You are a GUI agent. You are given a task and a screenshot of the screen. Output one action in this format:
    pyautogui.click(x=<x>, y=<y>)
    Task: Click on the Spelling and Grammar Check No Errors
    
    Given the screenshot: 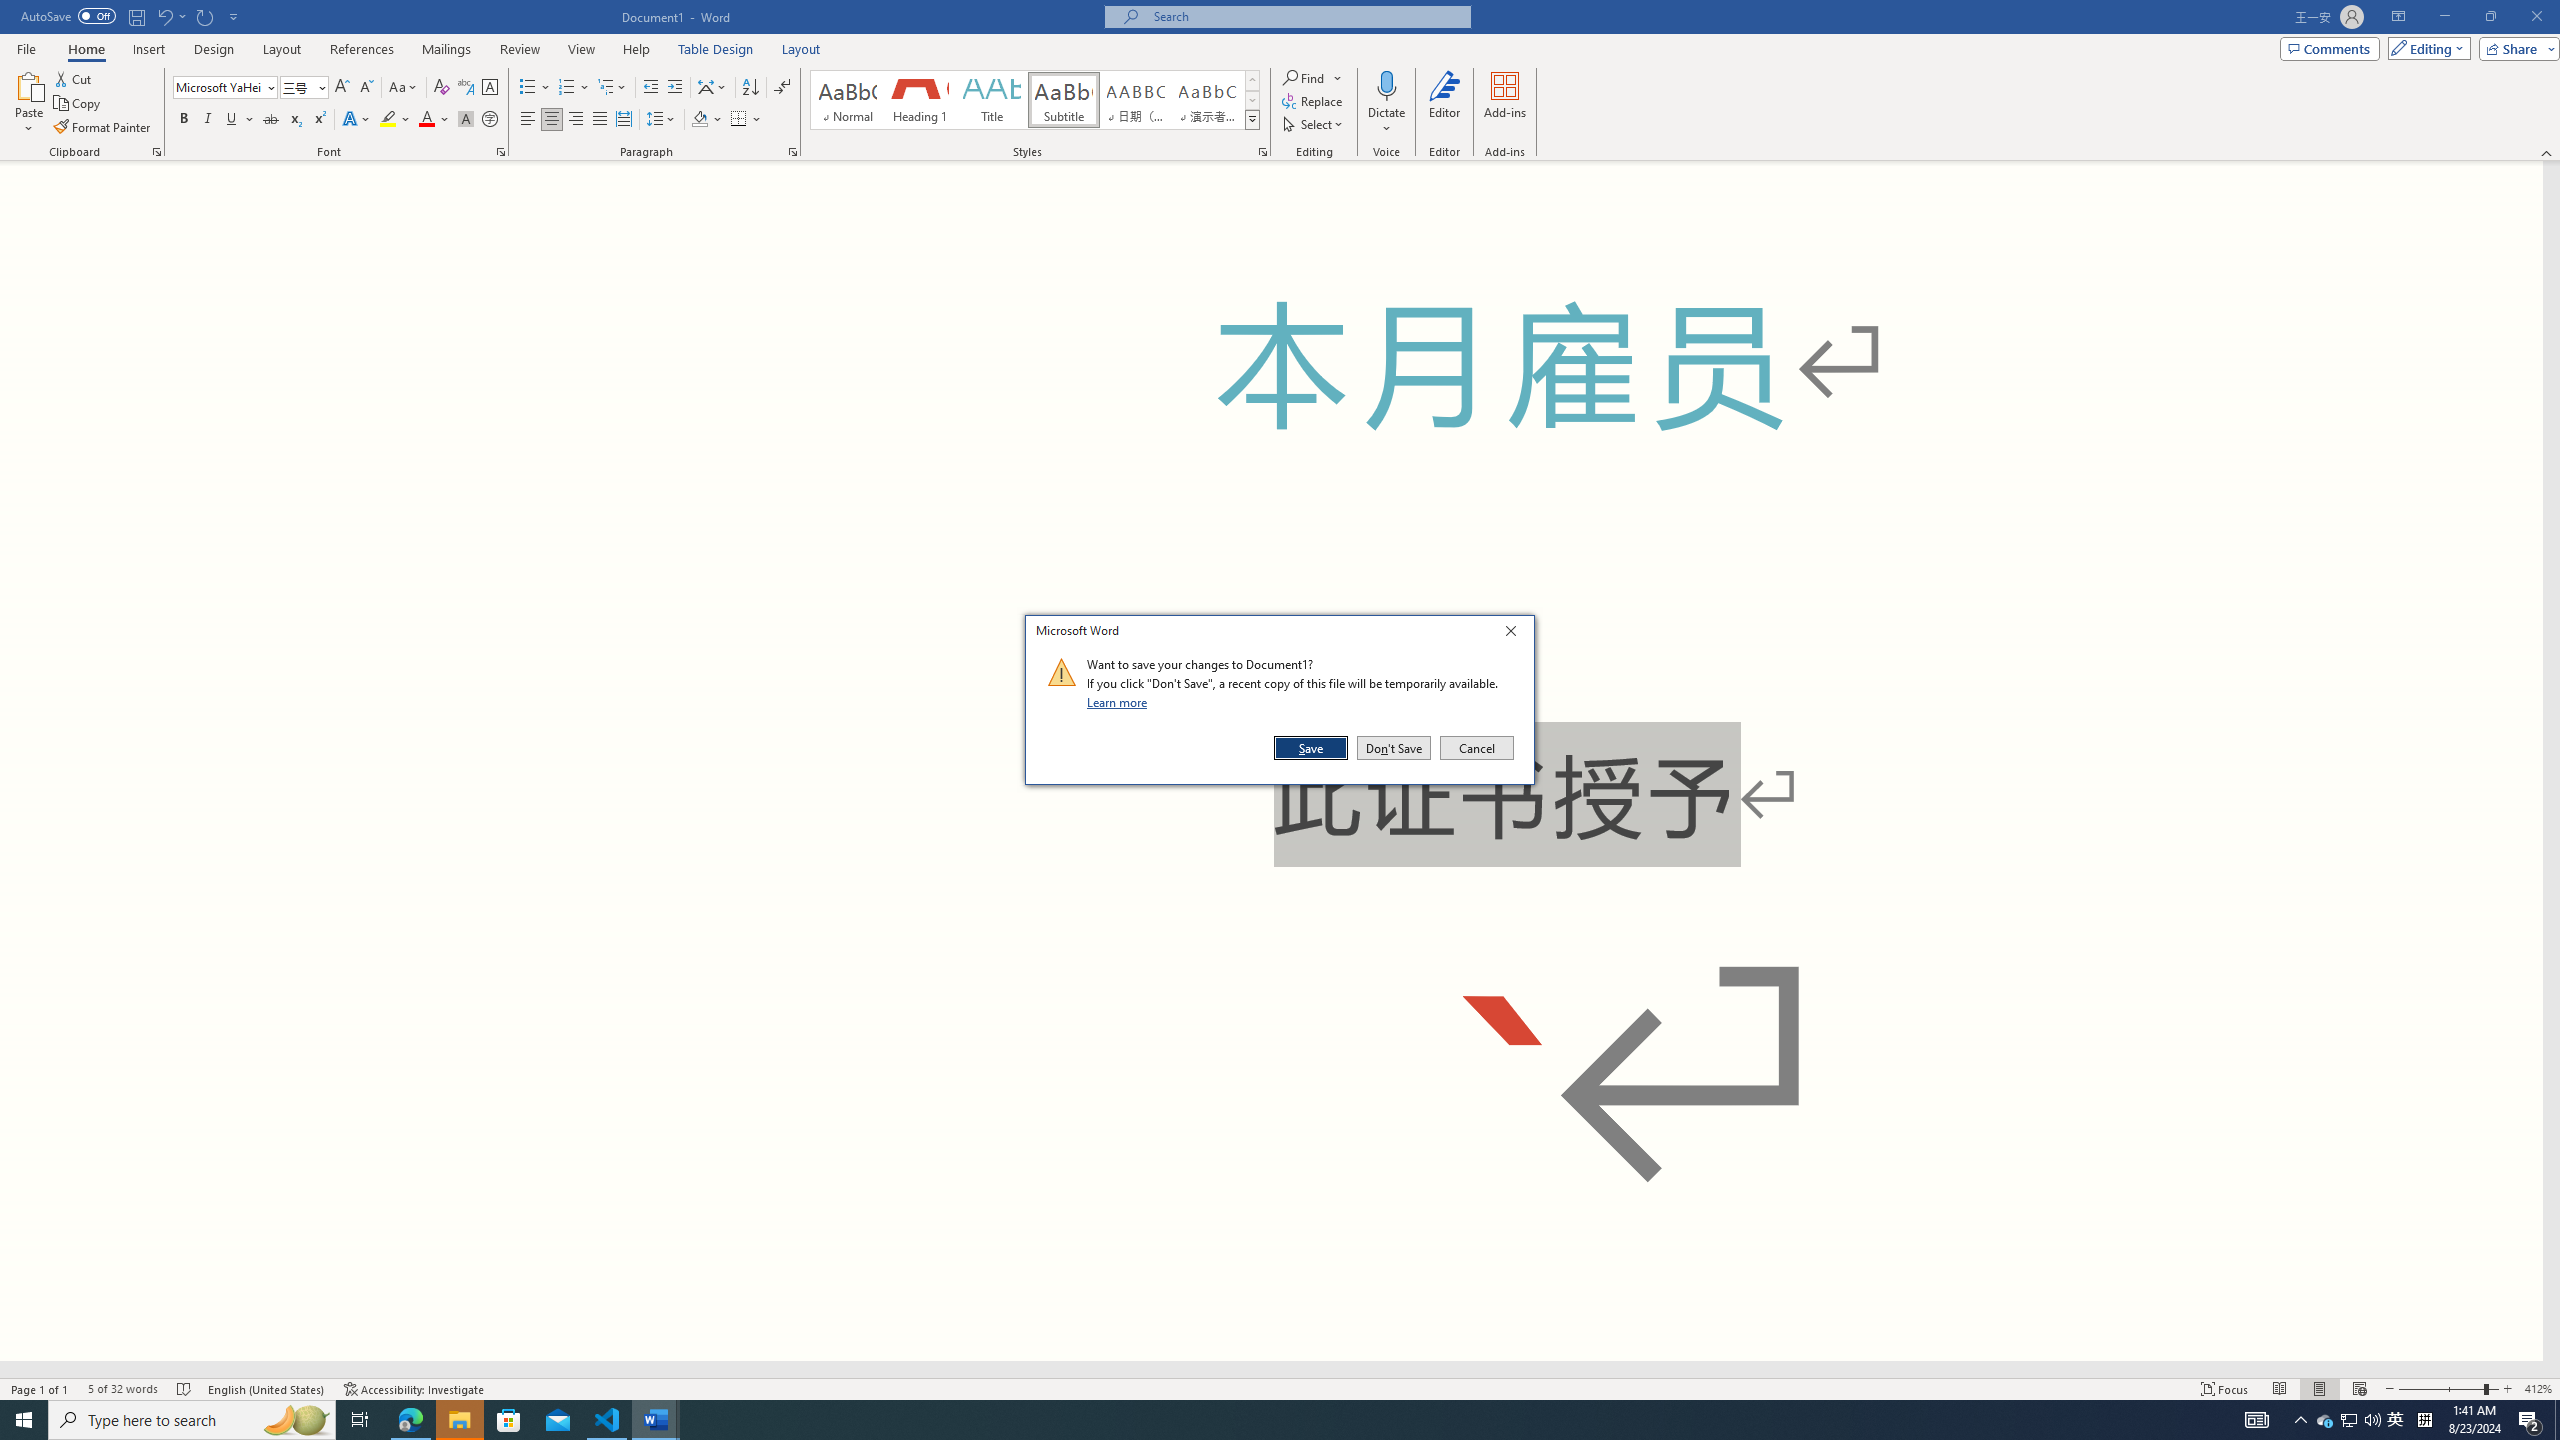 What is the action you would take?
    pyautogui.click(x=185, y=1389)
    